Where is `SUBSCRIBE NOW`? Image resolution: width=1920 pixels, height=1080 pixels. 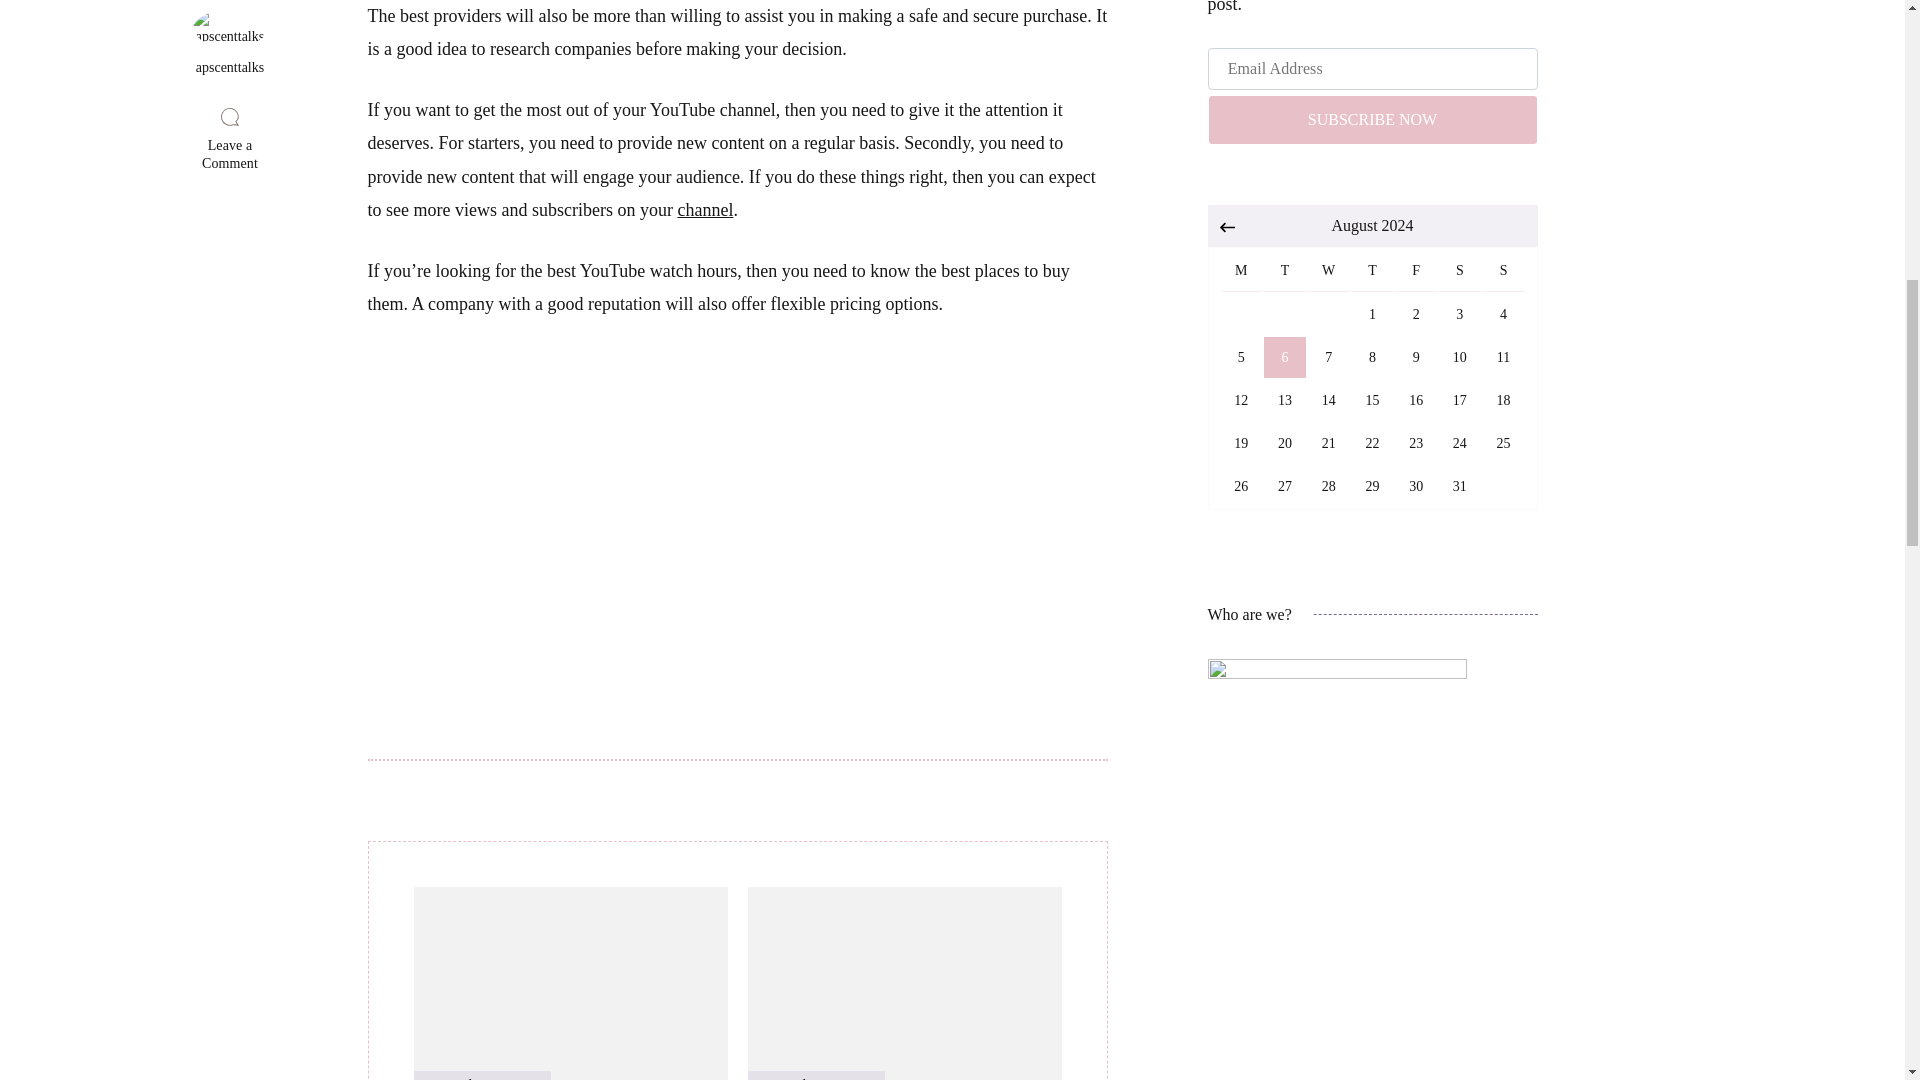 SUBSCRIBE NOW is located at coordinates (904, 983).